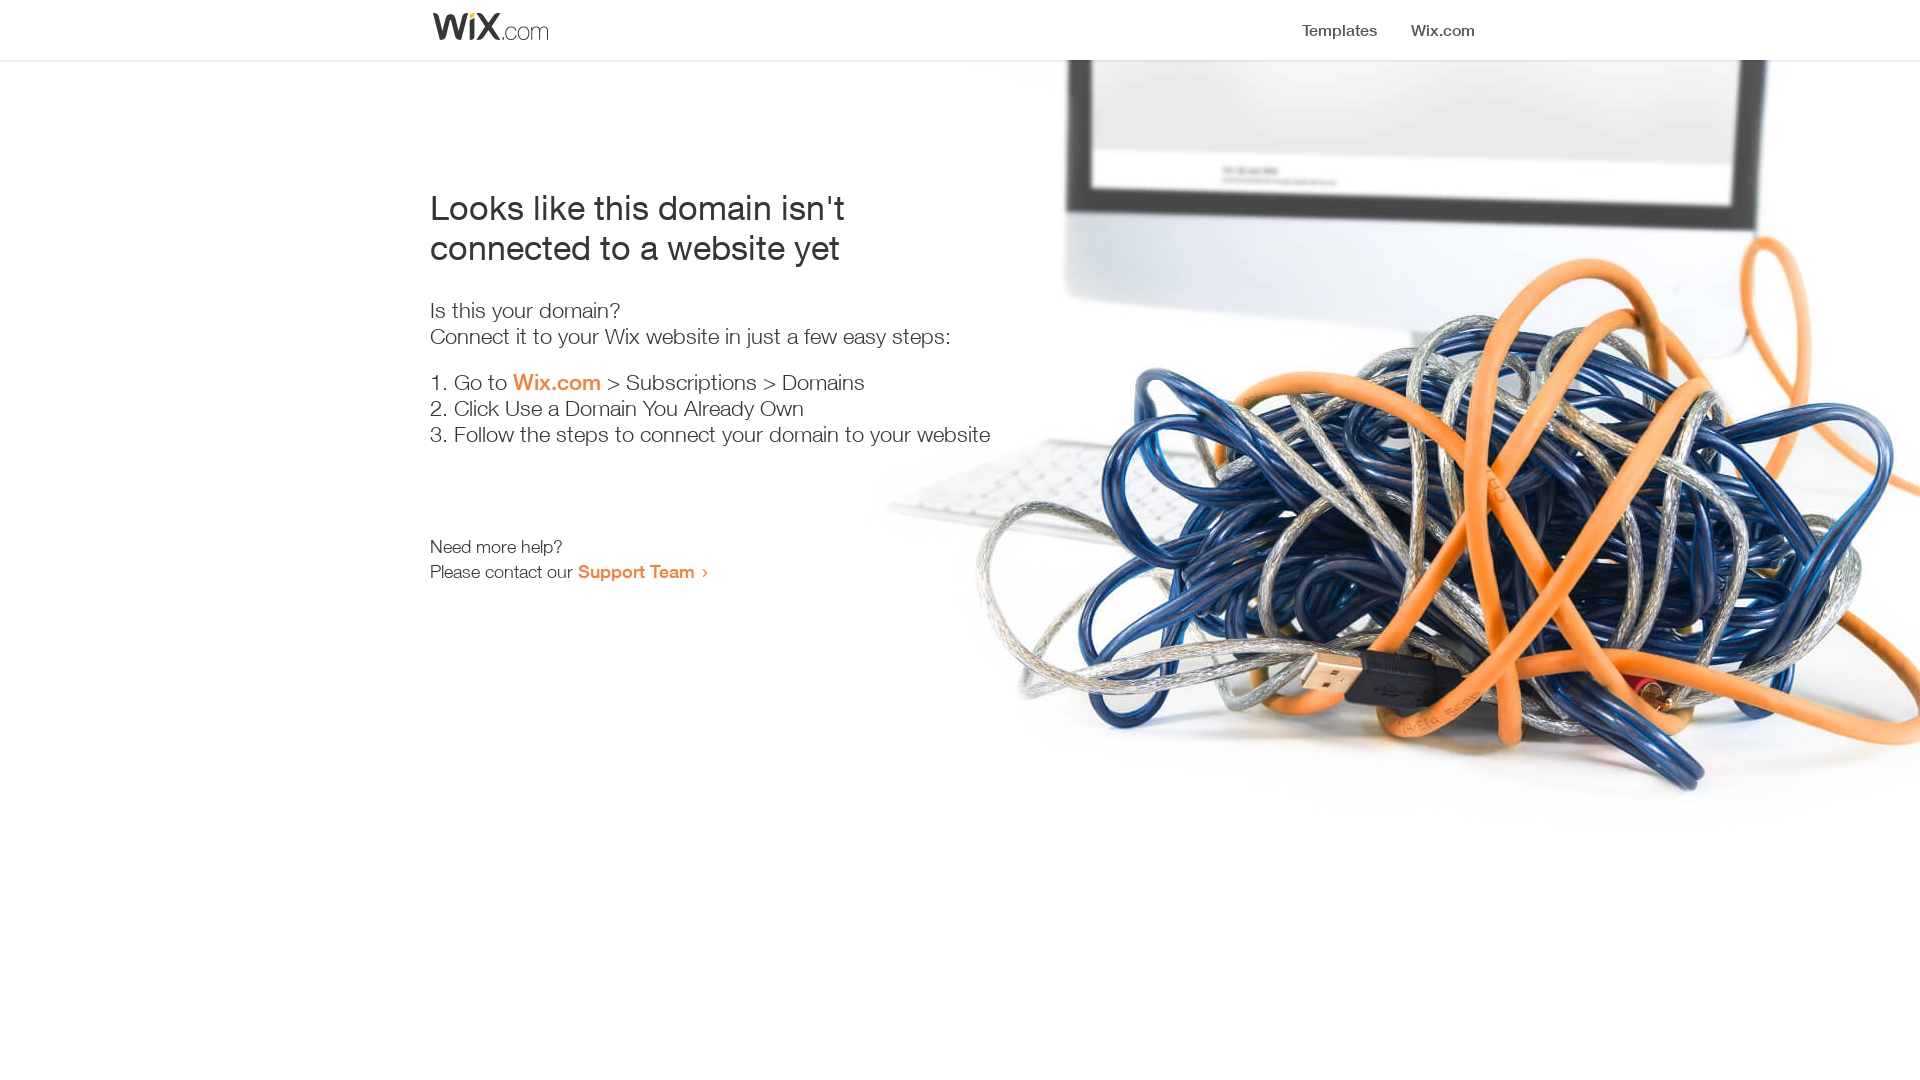 The width and height of the screenshot is (1920, 1080). What do you see at coordinates (557, 382) in the screenshot?
I see `Wix.com` at bounding box center [557, 382].